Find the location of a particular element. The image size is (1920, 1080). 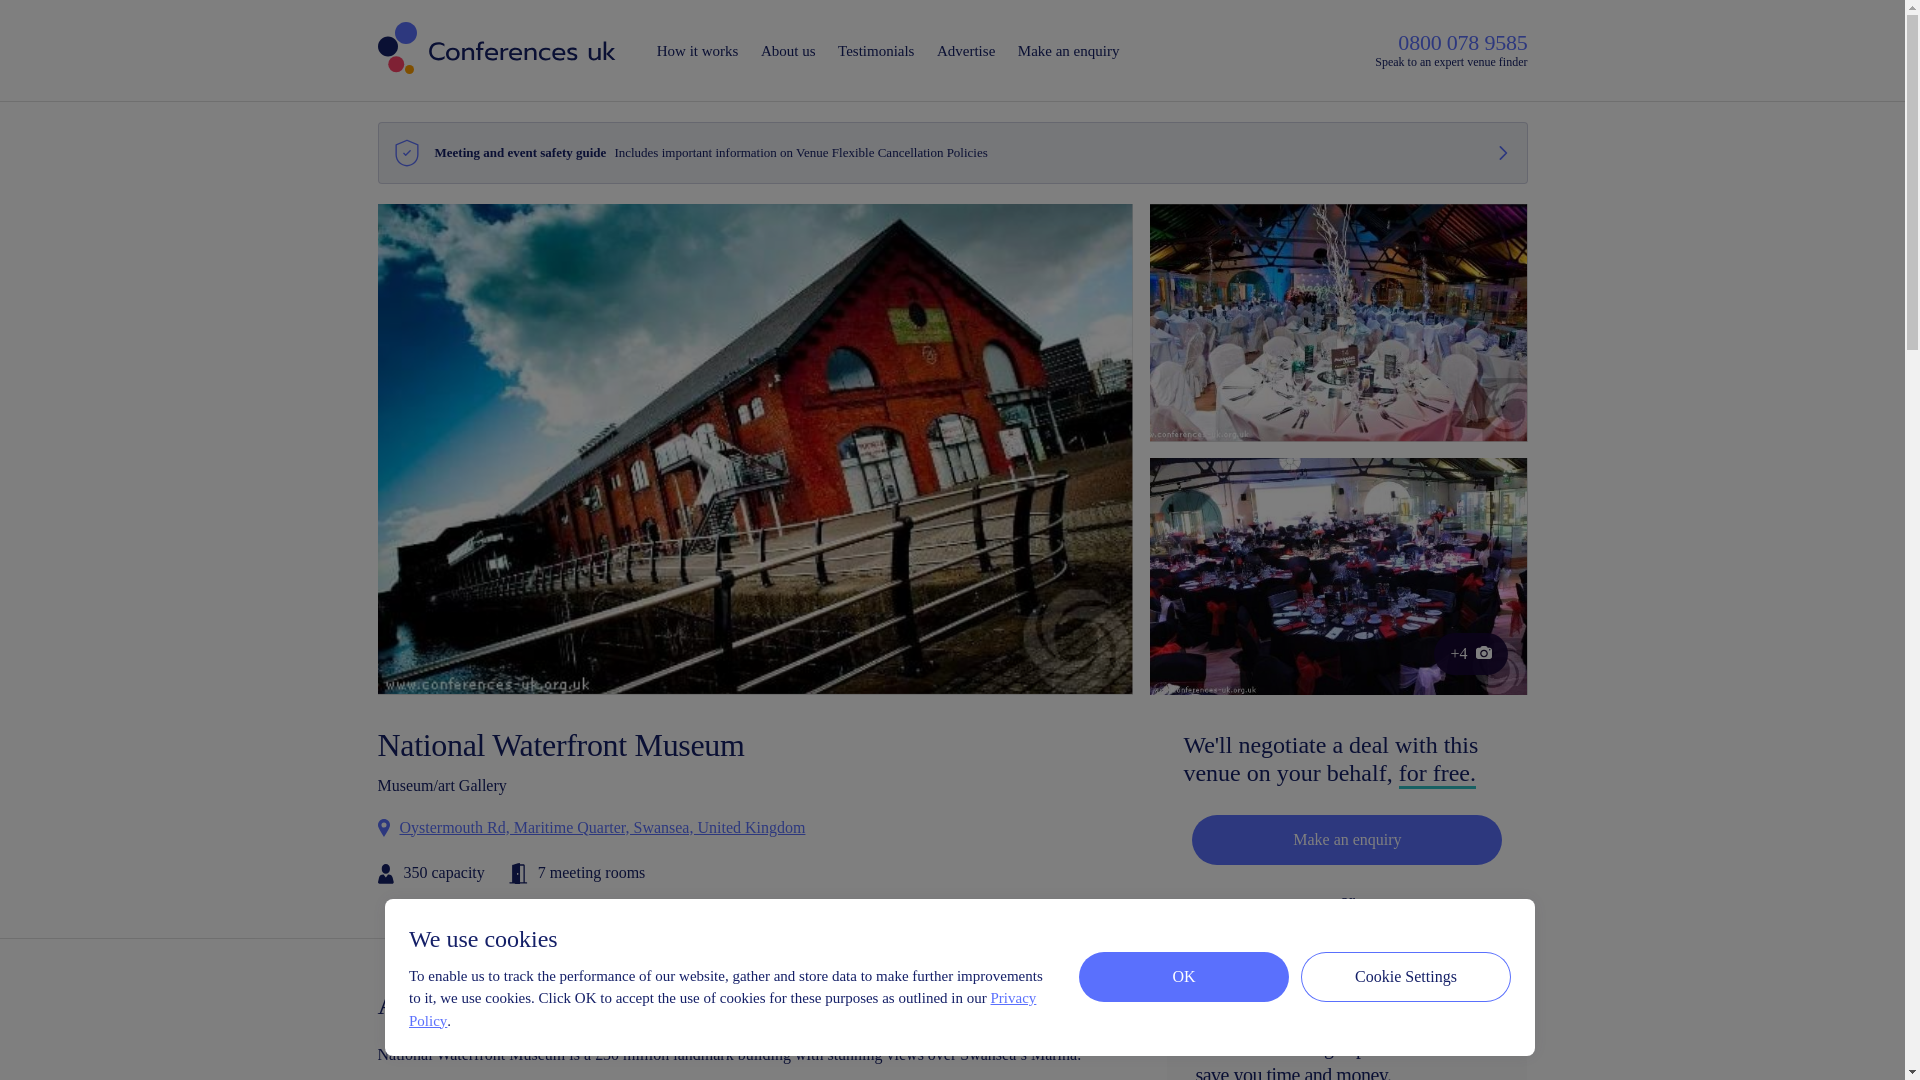

0800 078 9585 is located at coordinates (1462, 42).